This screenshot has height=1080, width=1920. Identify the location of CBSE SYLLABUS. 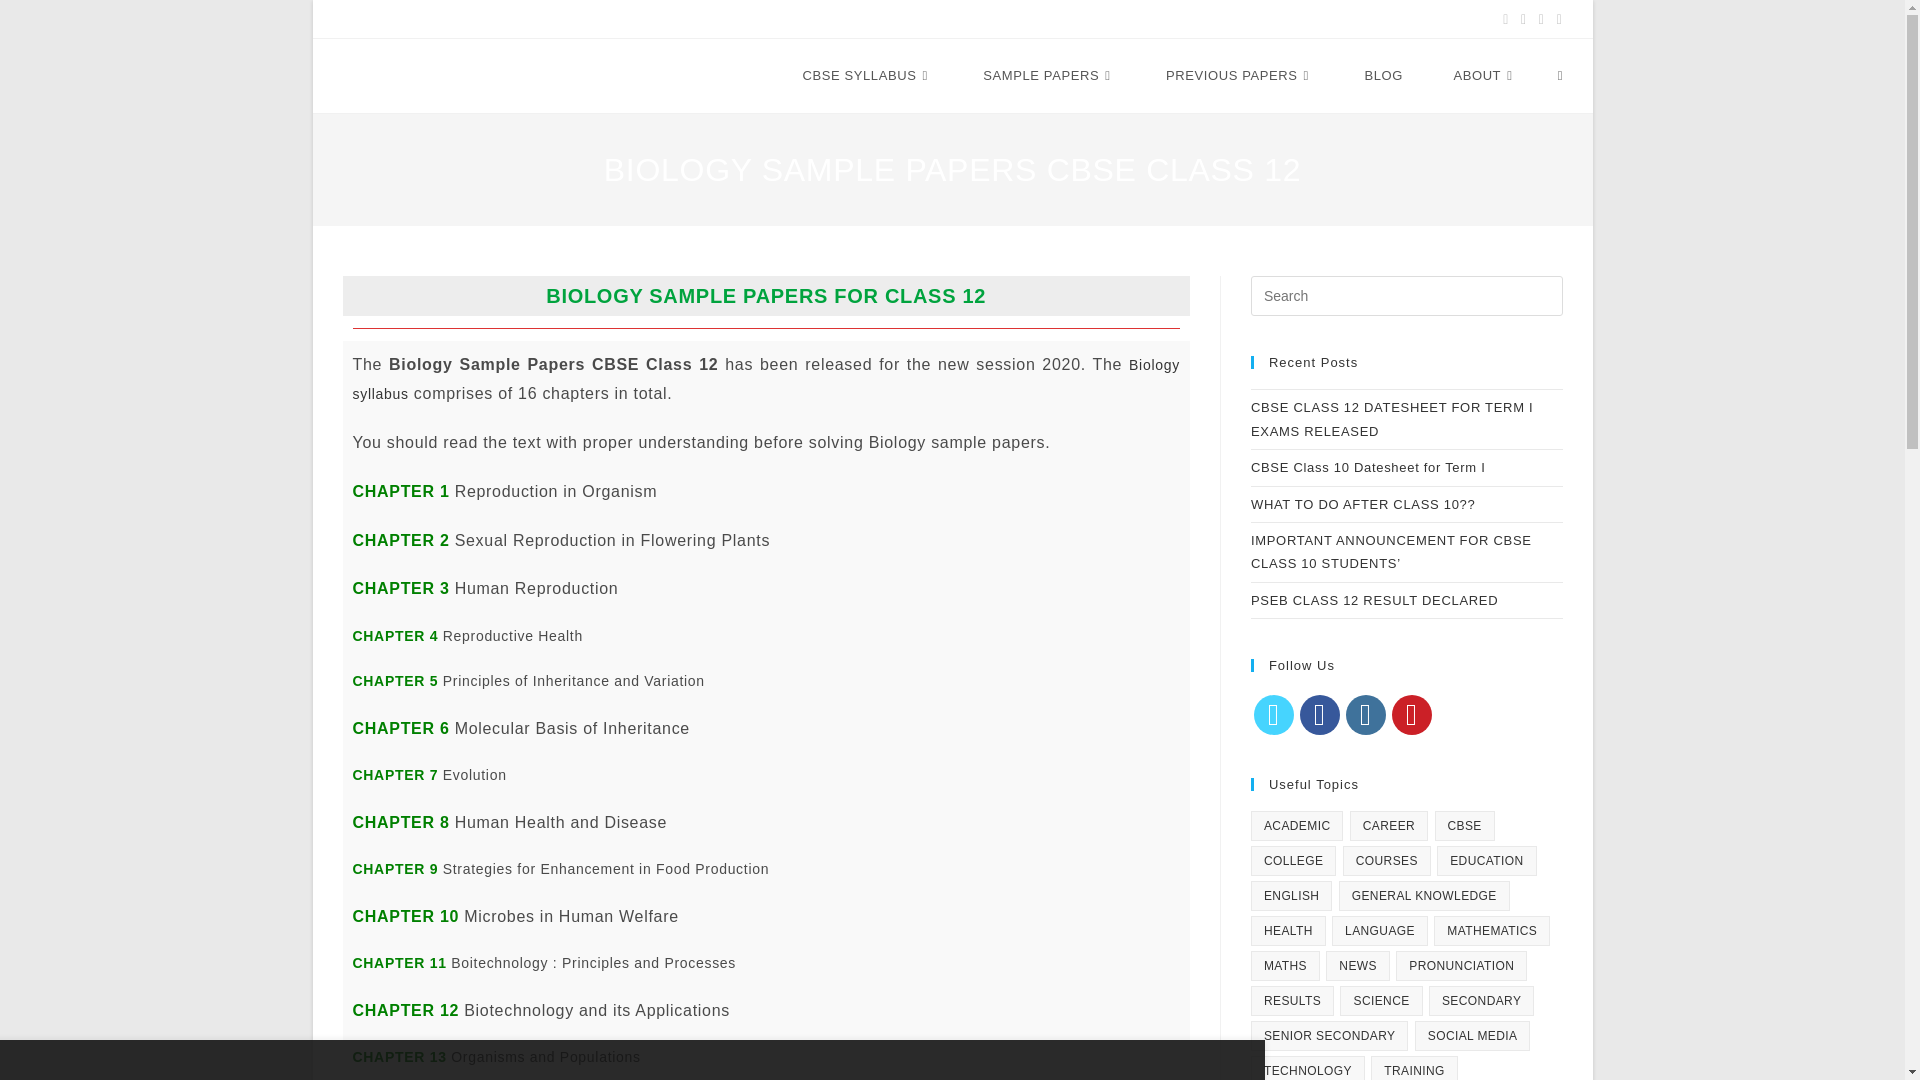
(951, 76).